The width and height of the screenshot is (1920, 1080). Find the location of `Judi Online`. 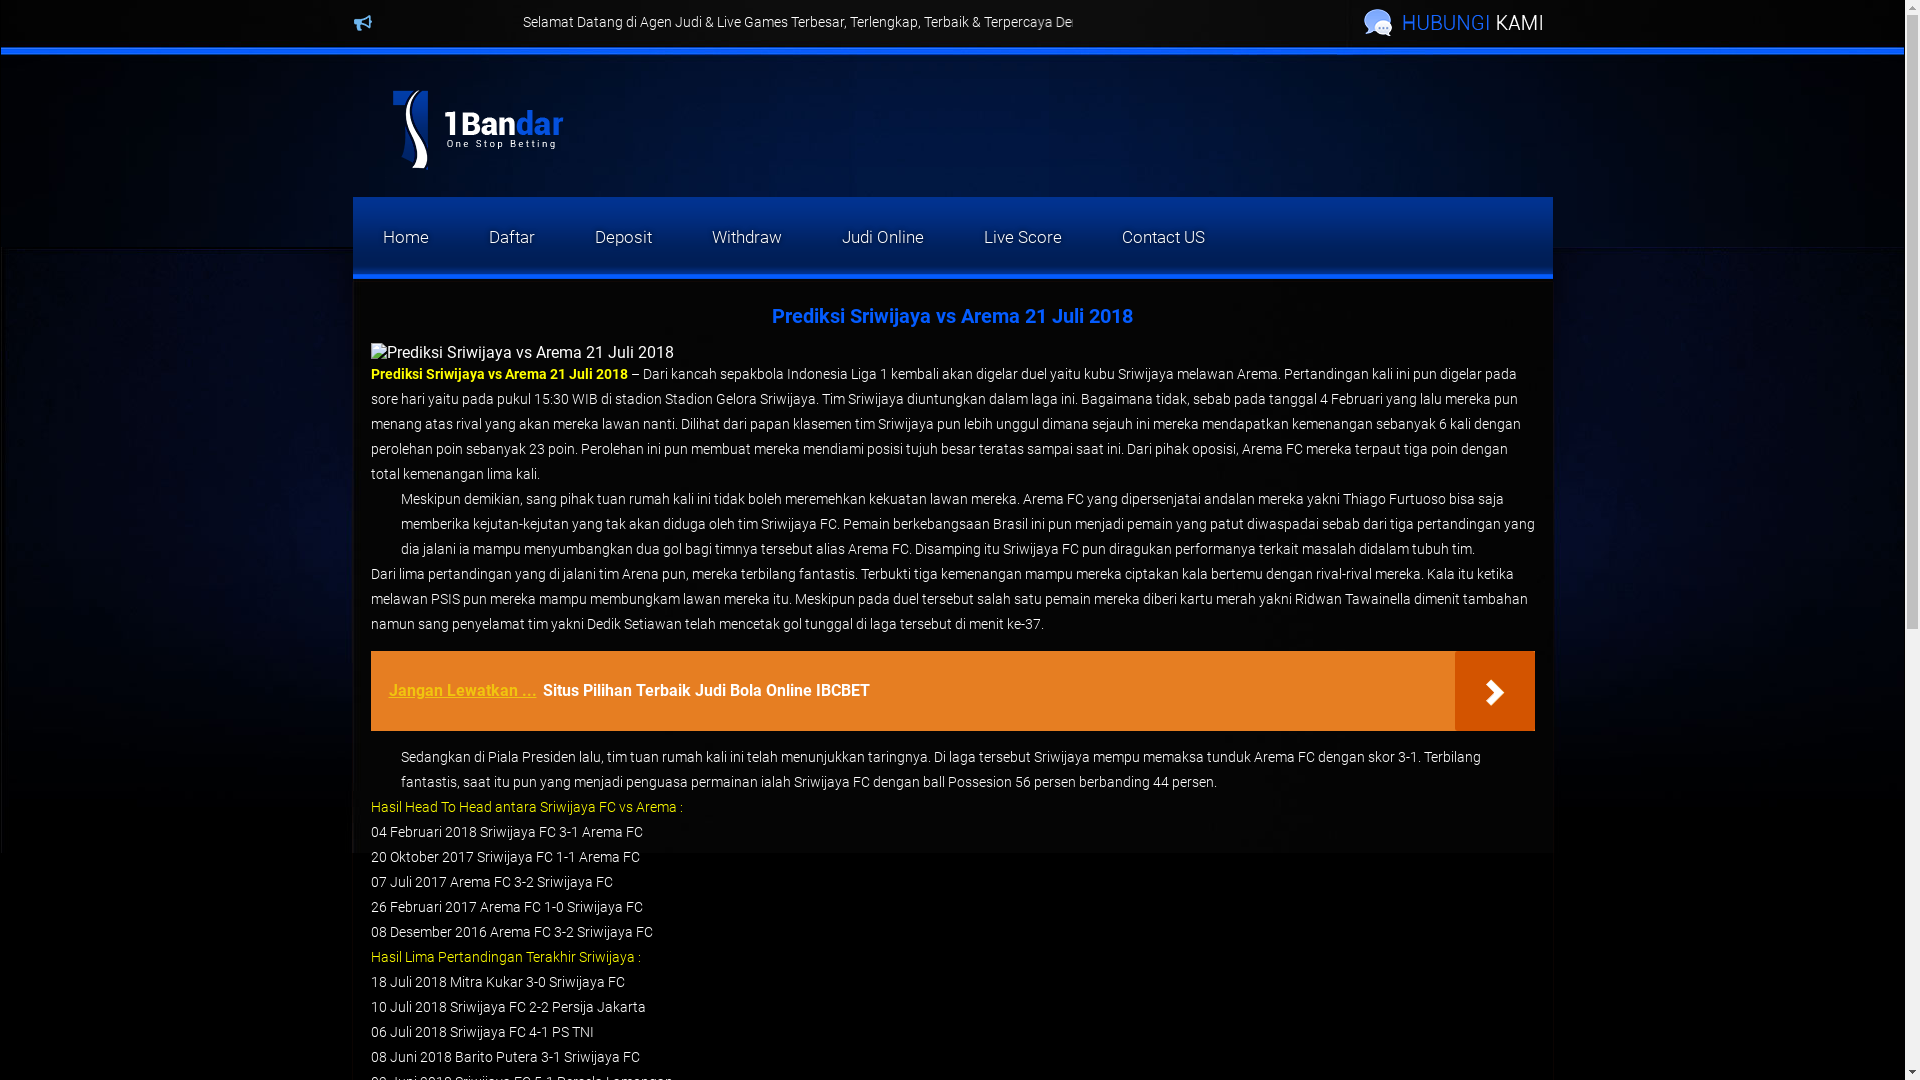

Judi Online is located at coordinates (883, 237).